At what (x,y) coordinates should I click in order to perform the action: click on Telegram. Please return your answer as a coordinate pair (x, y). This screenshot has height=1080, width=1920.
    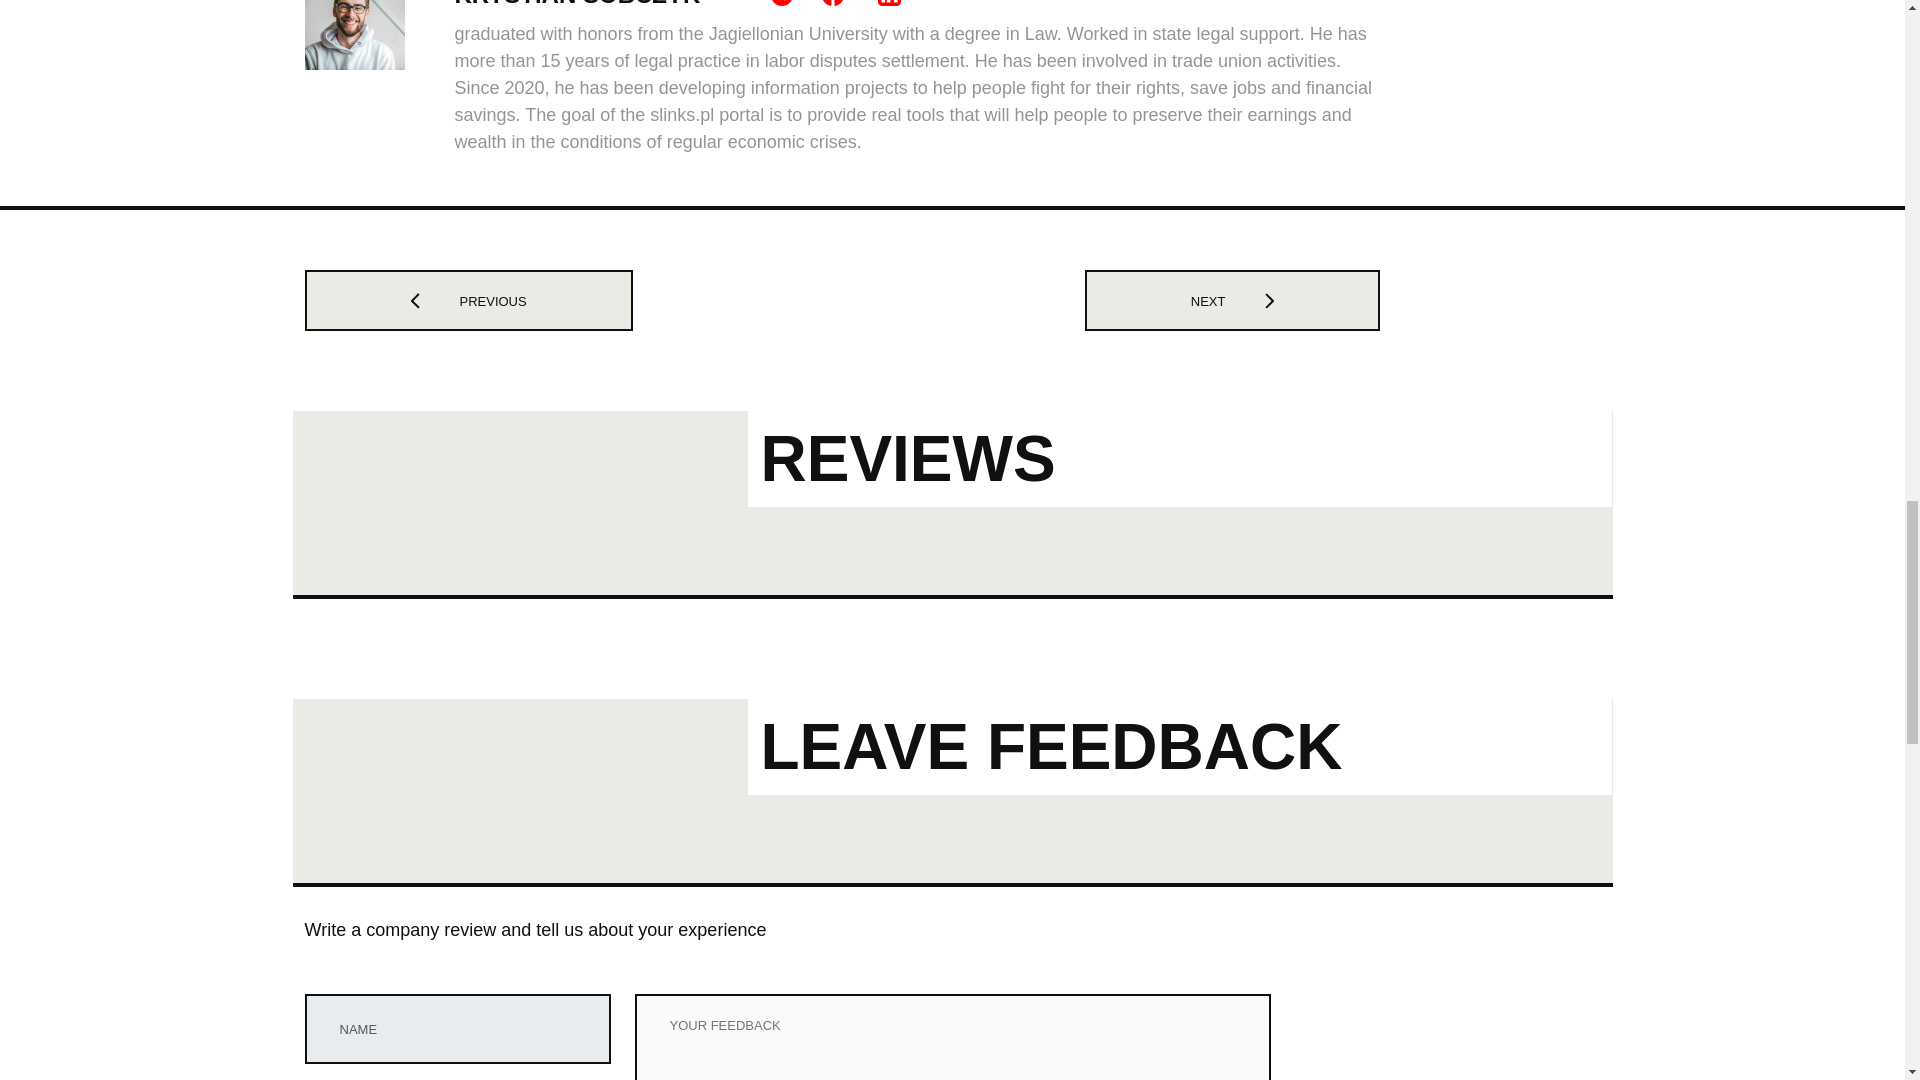
    Looking at the image, I should click on (782, 3).